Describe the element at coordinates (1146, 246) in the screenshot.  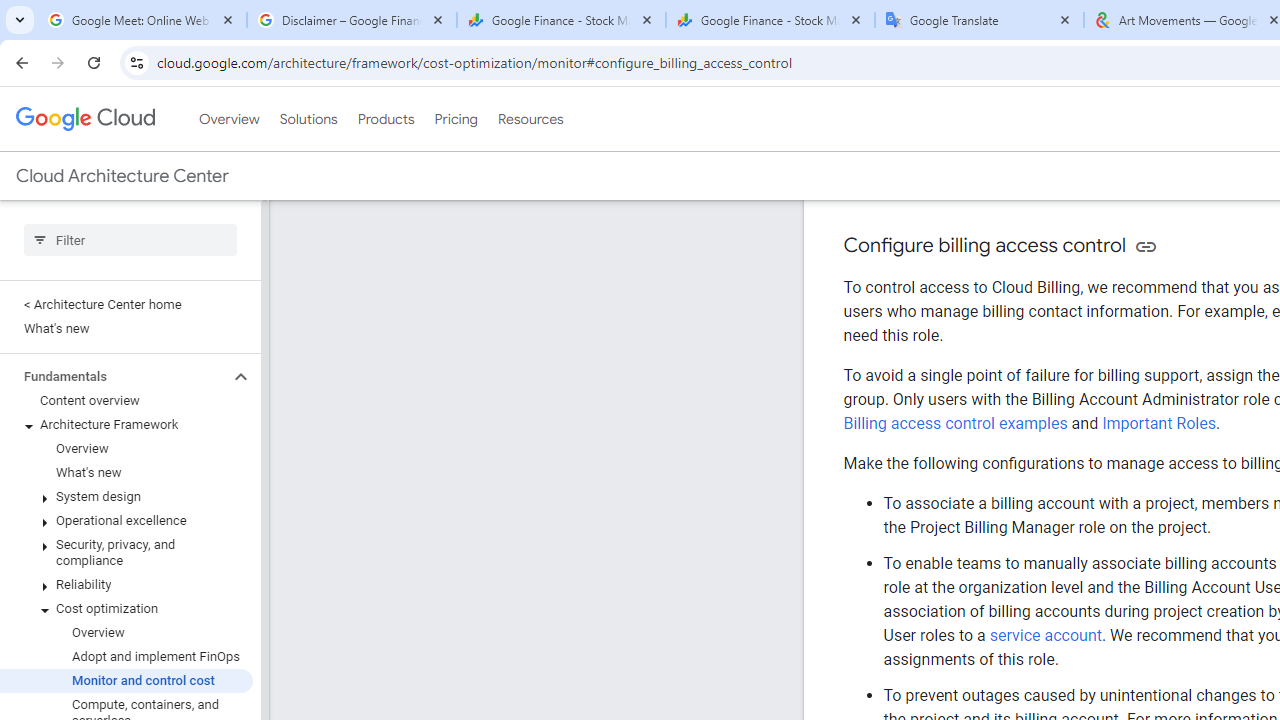
I see `Copy link to this section: Configure billing access control` at that location.